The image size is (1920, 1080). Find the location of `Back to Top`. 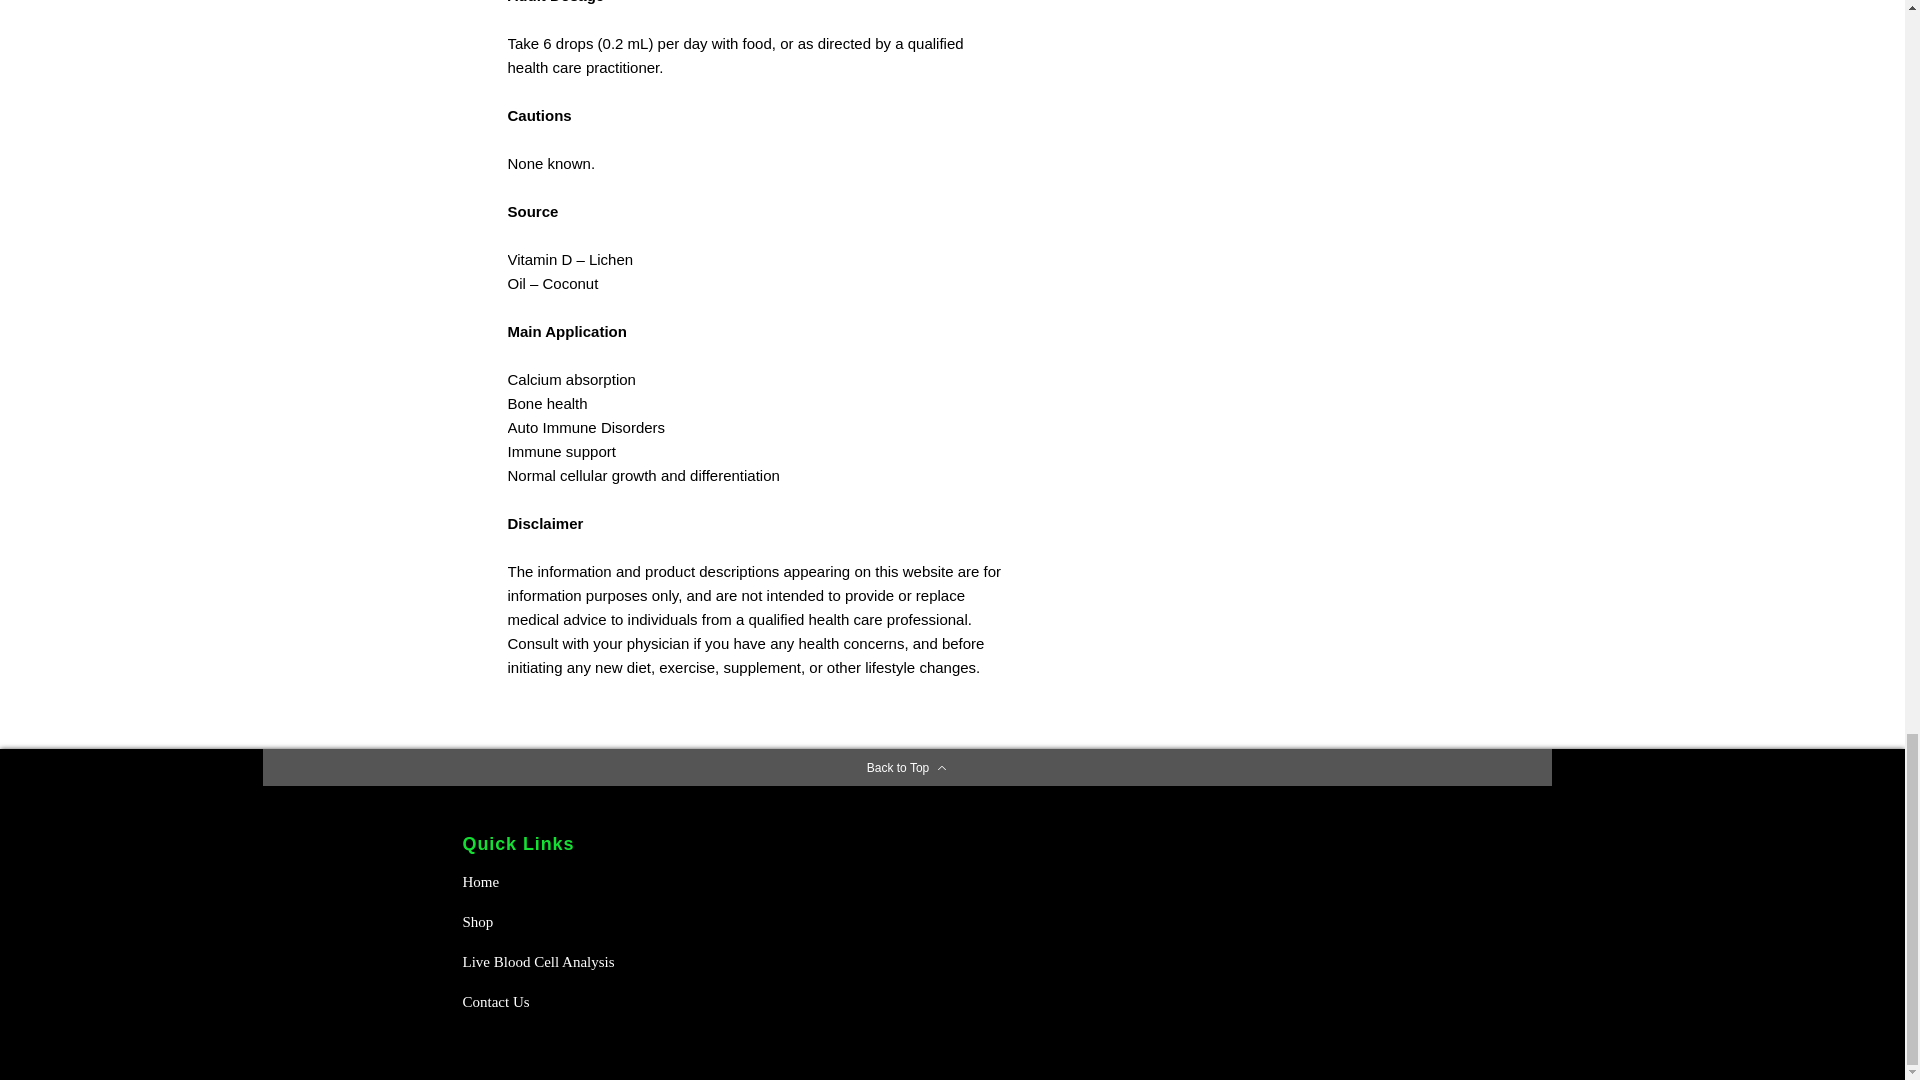

Back to Top is located at coordinates (906, 768).